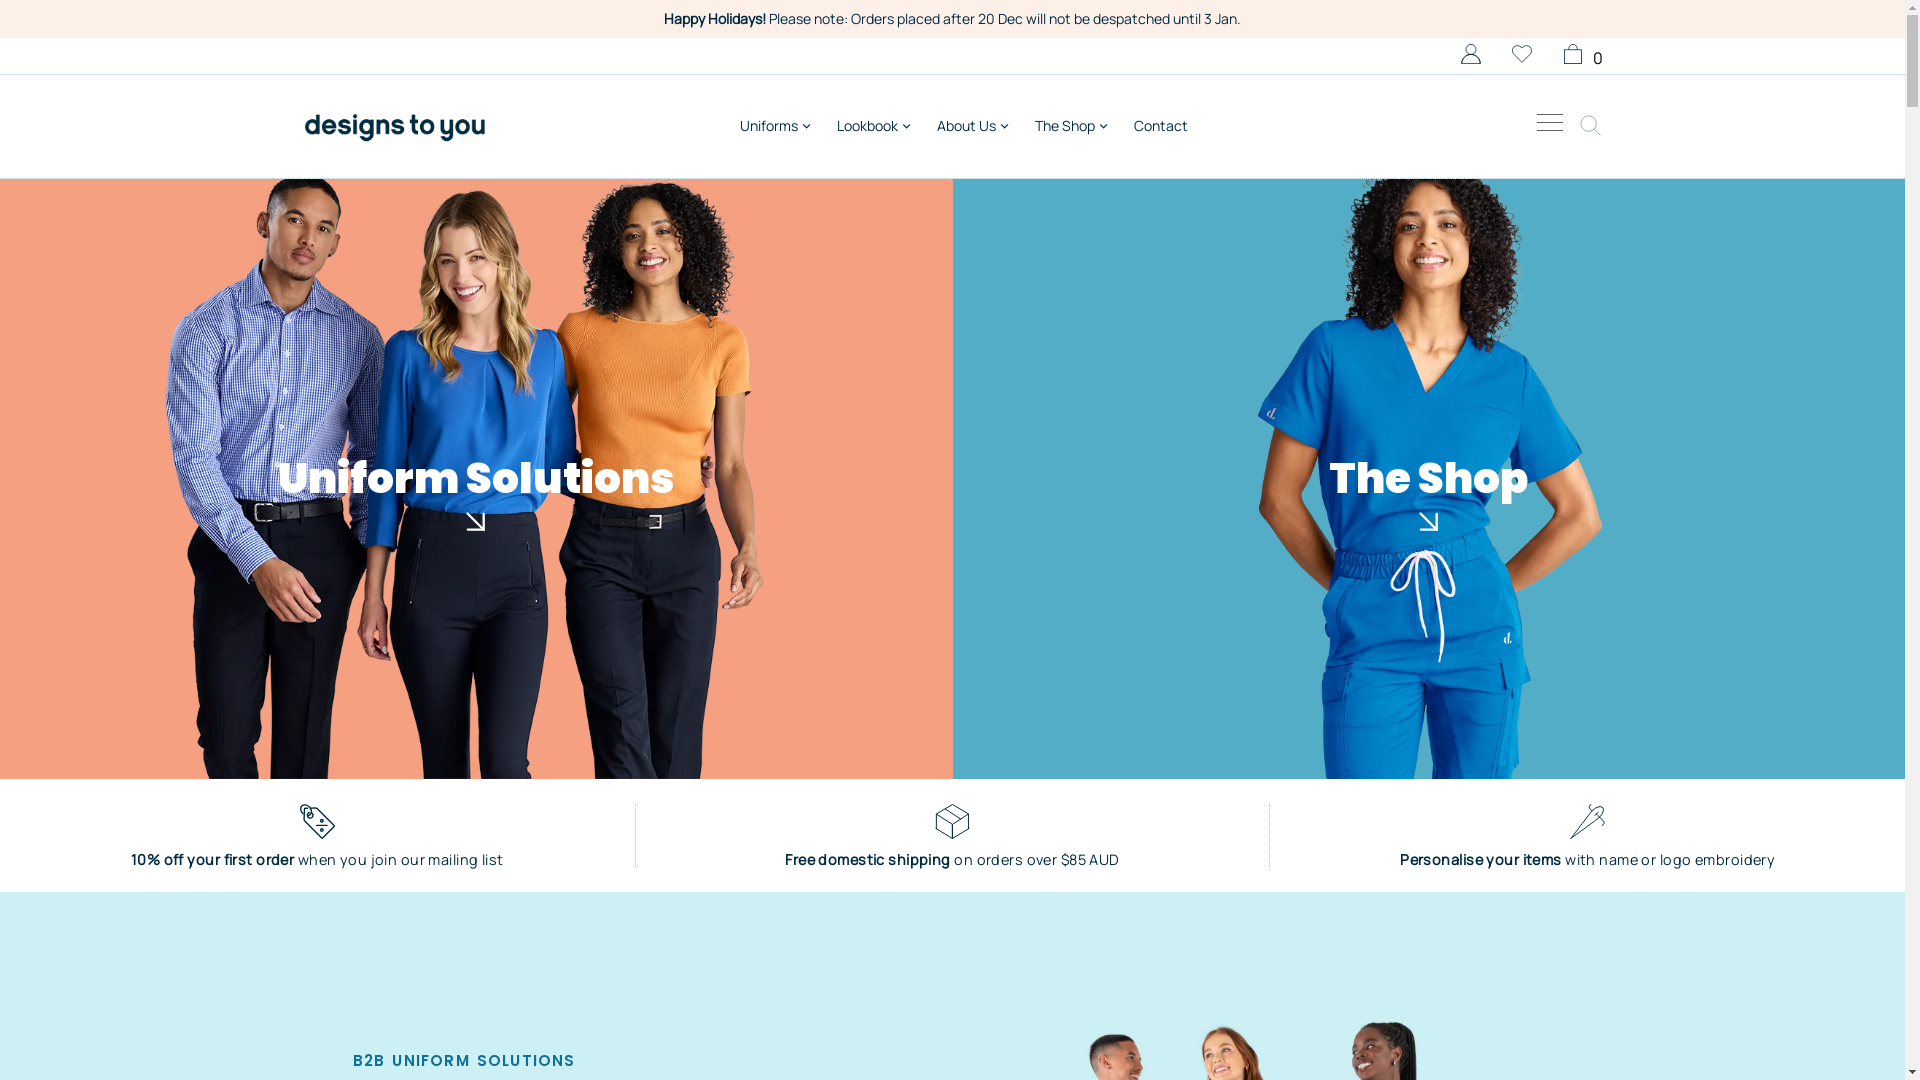 The width and height of the screenshot is (1920, 1080). Describe the element at coordinates (790, 120) in the screenshot. I see `Uniforms` at that location.